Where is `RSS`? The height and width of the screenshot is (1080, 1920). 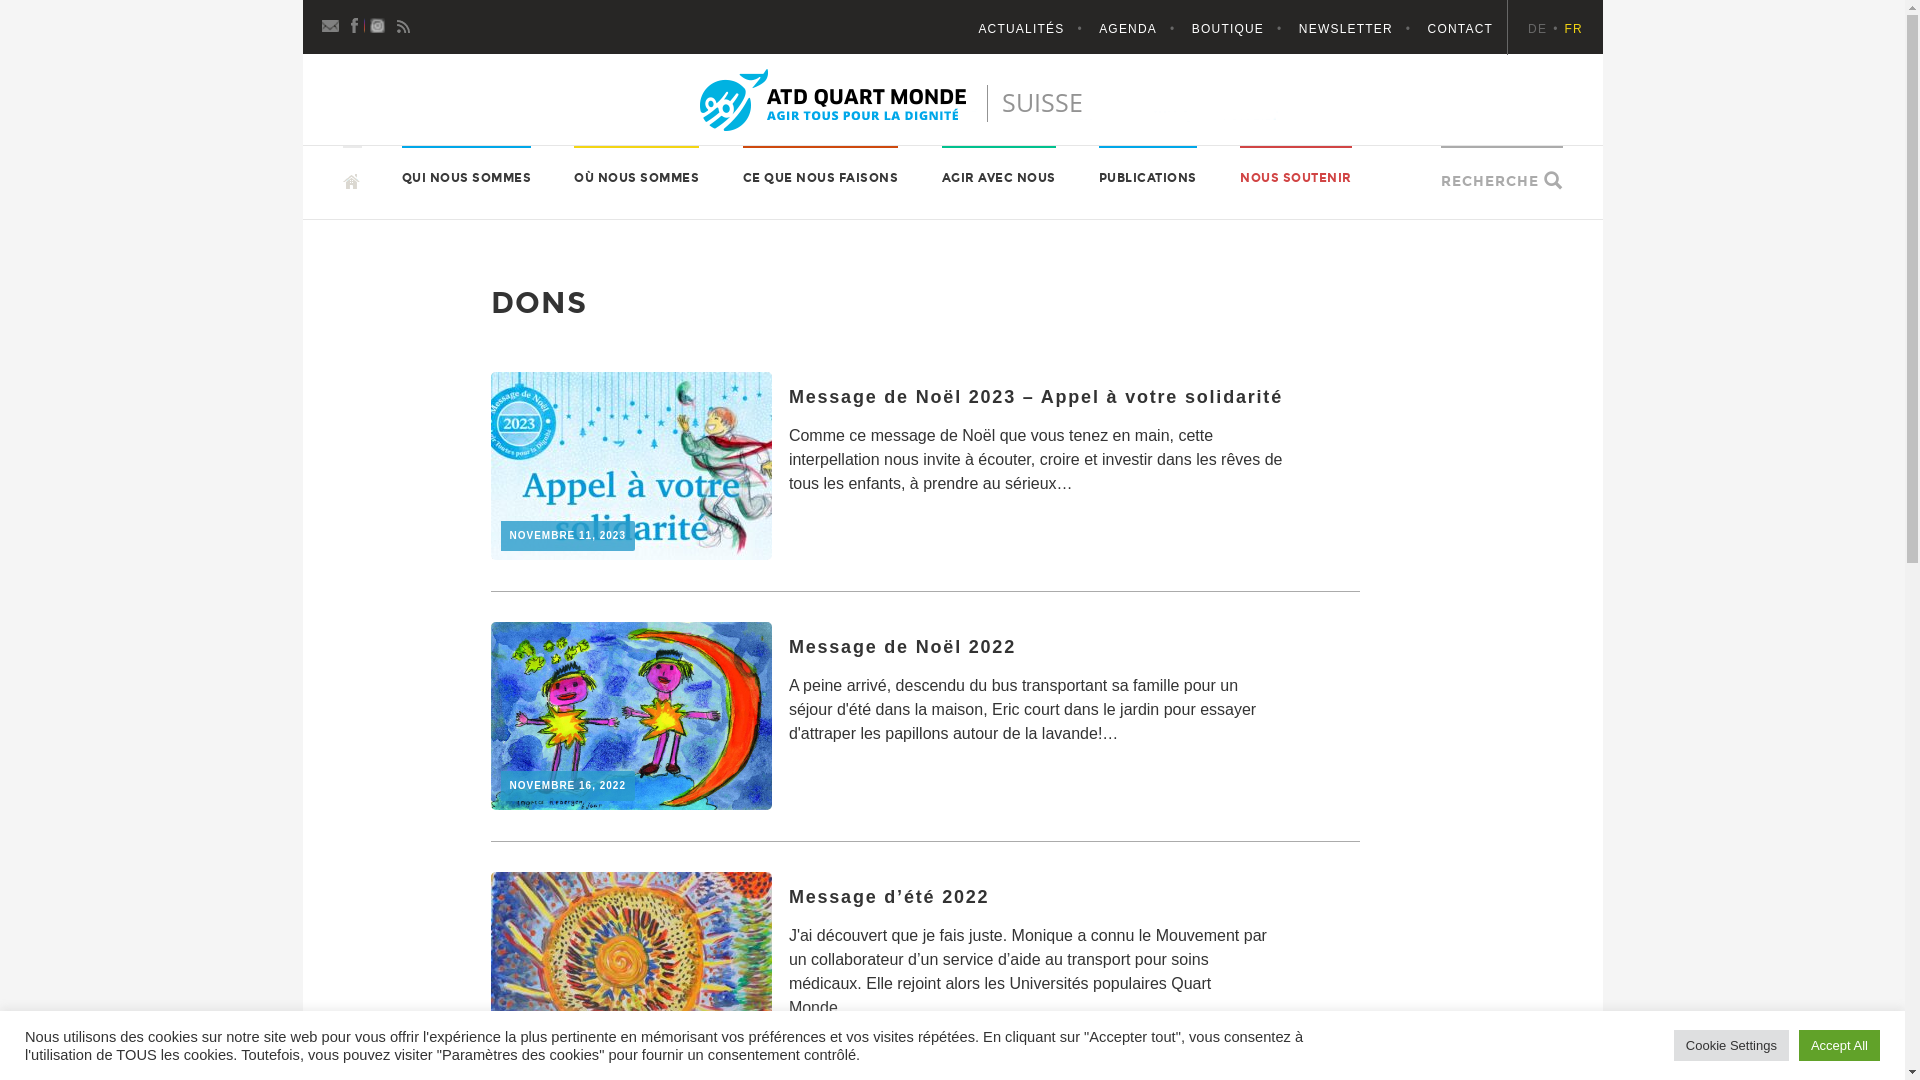 RSS is located at coordinates (404, 24).